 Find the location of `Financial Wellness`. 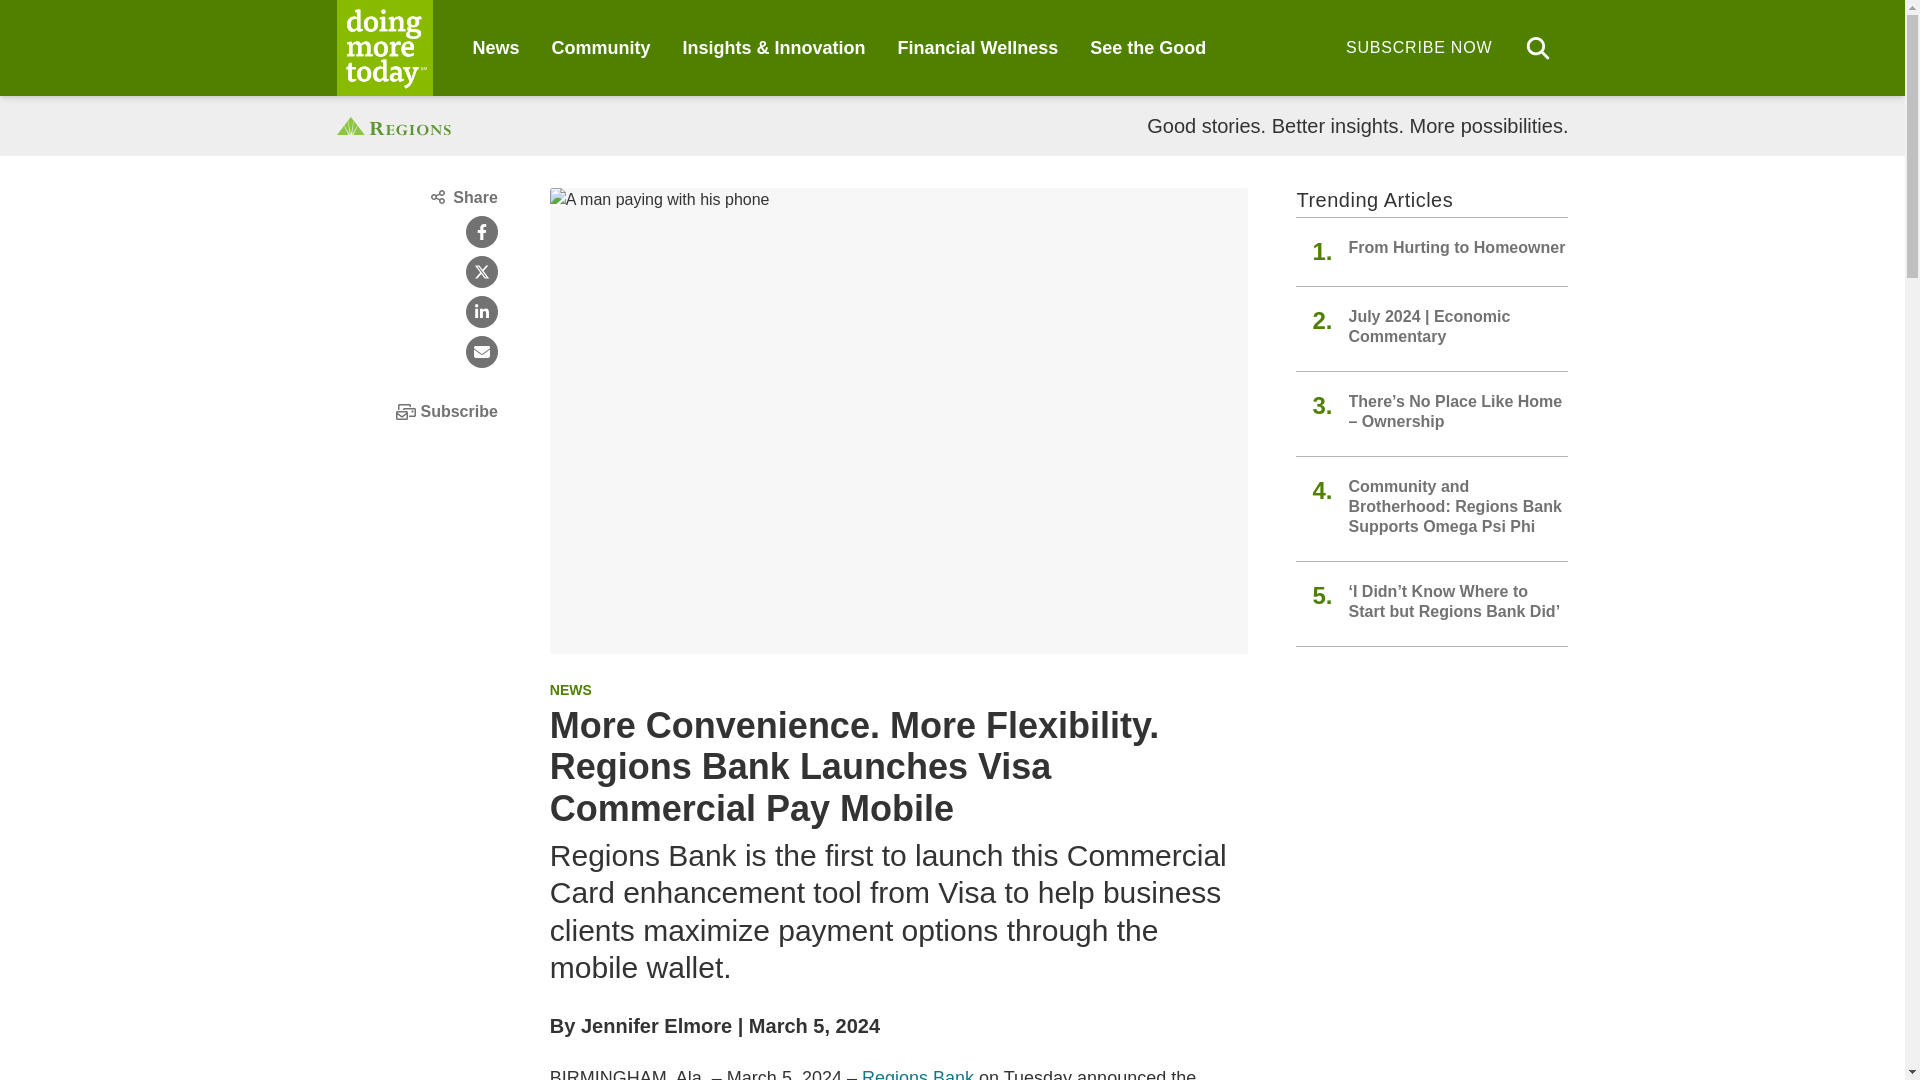

Financial Wellness is located at coordinates (978, 47).